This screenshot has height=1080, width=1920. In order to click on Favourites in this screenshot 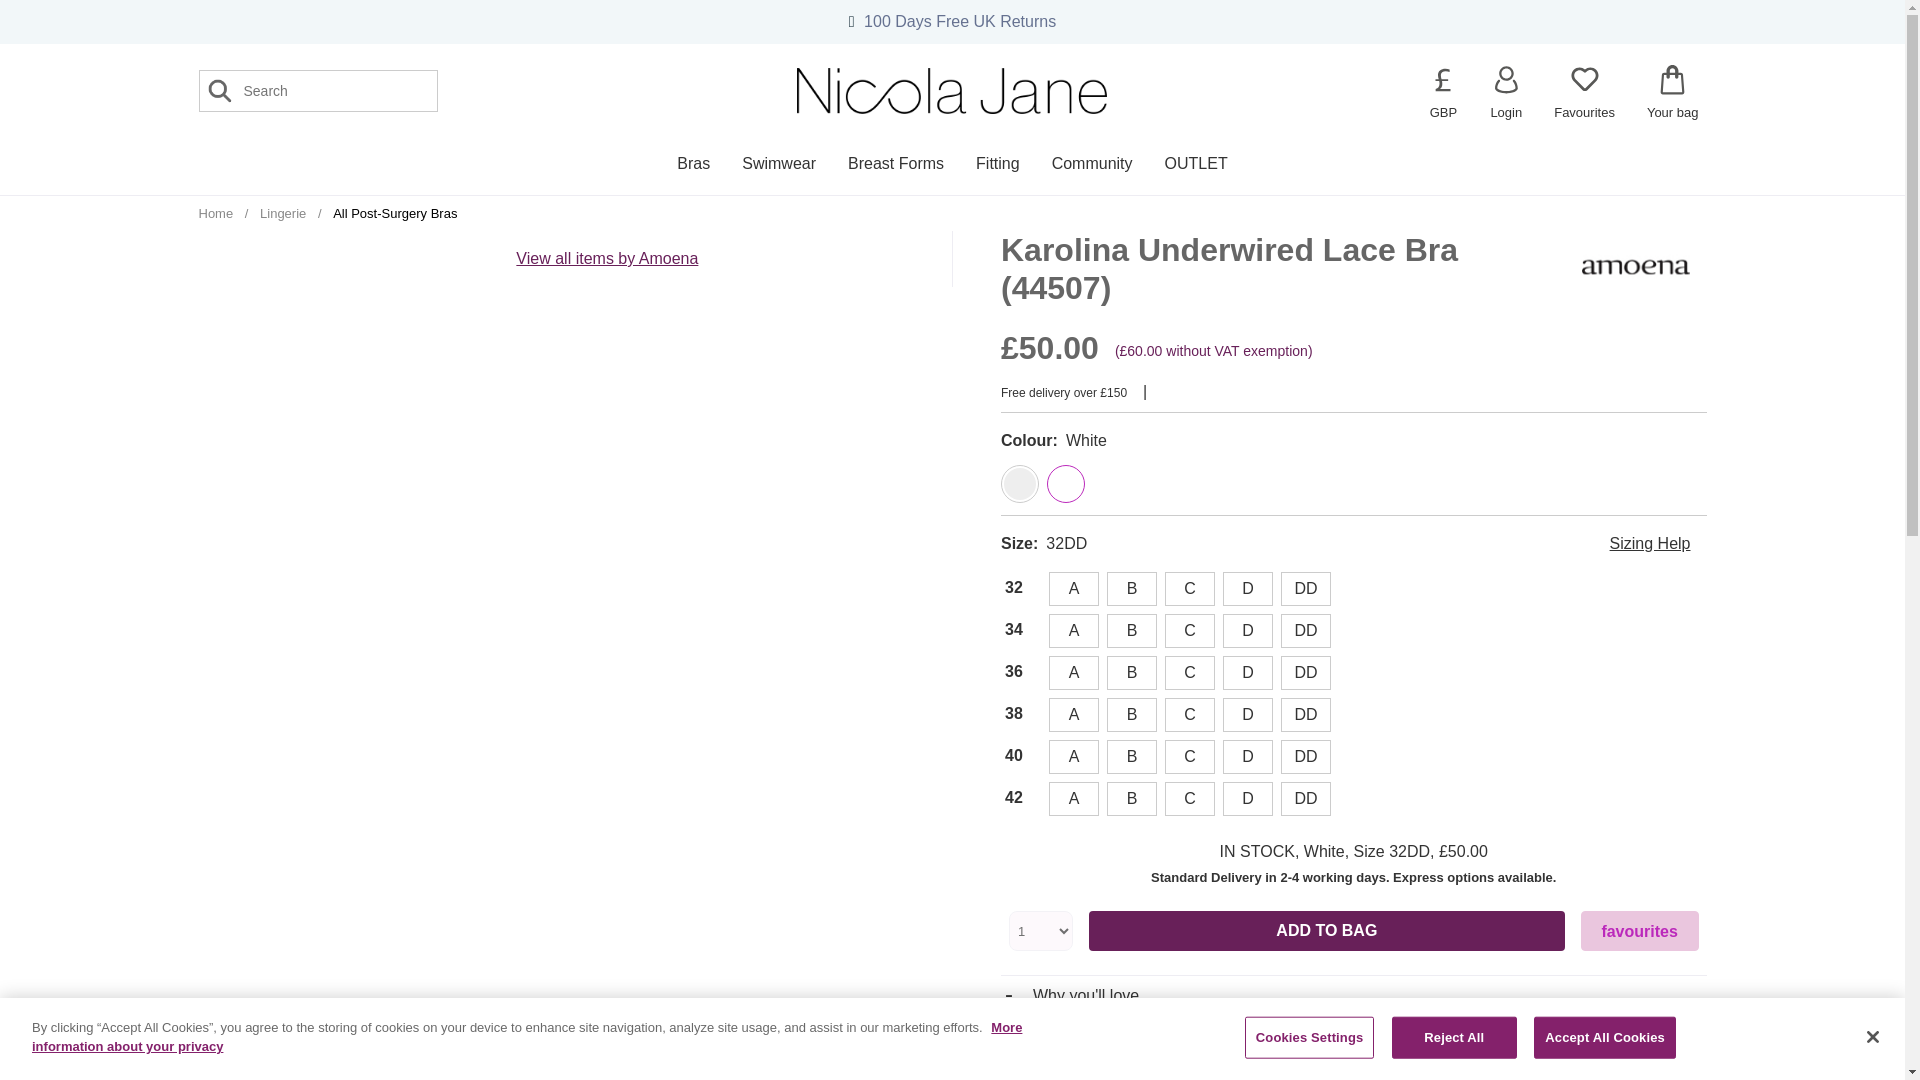, I will do `click(1584, 92)`.